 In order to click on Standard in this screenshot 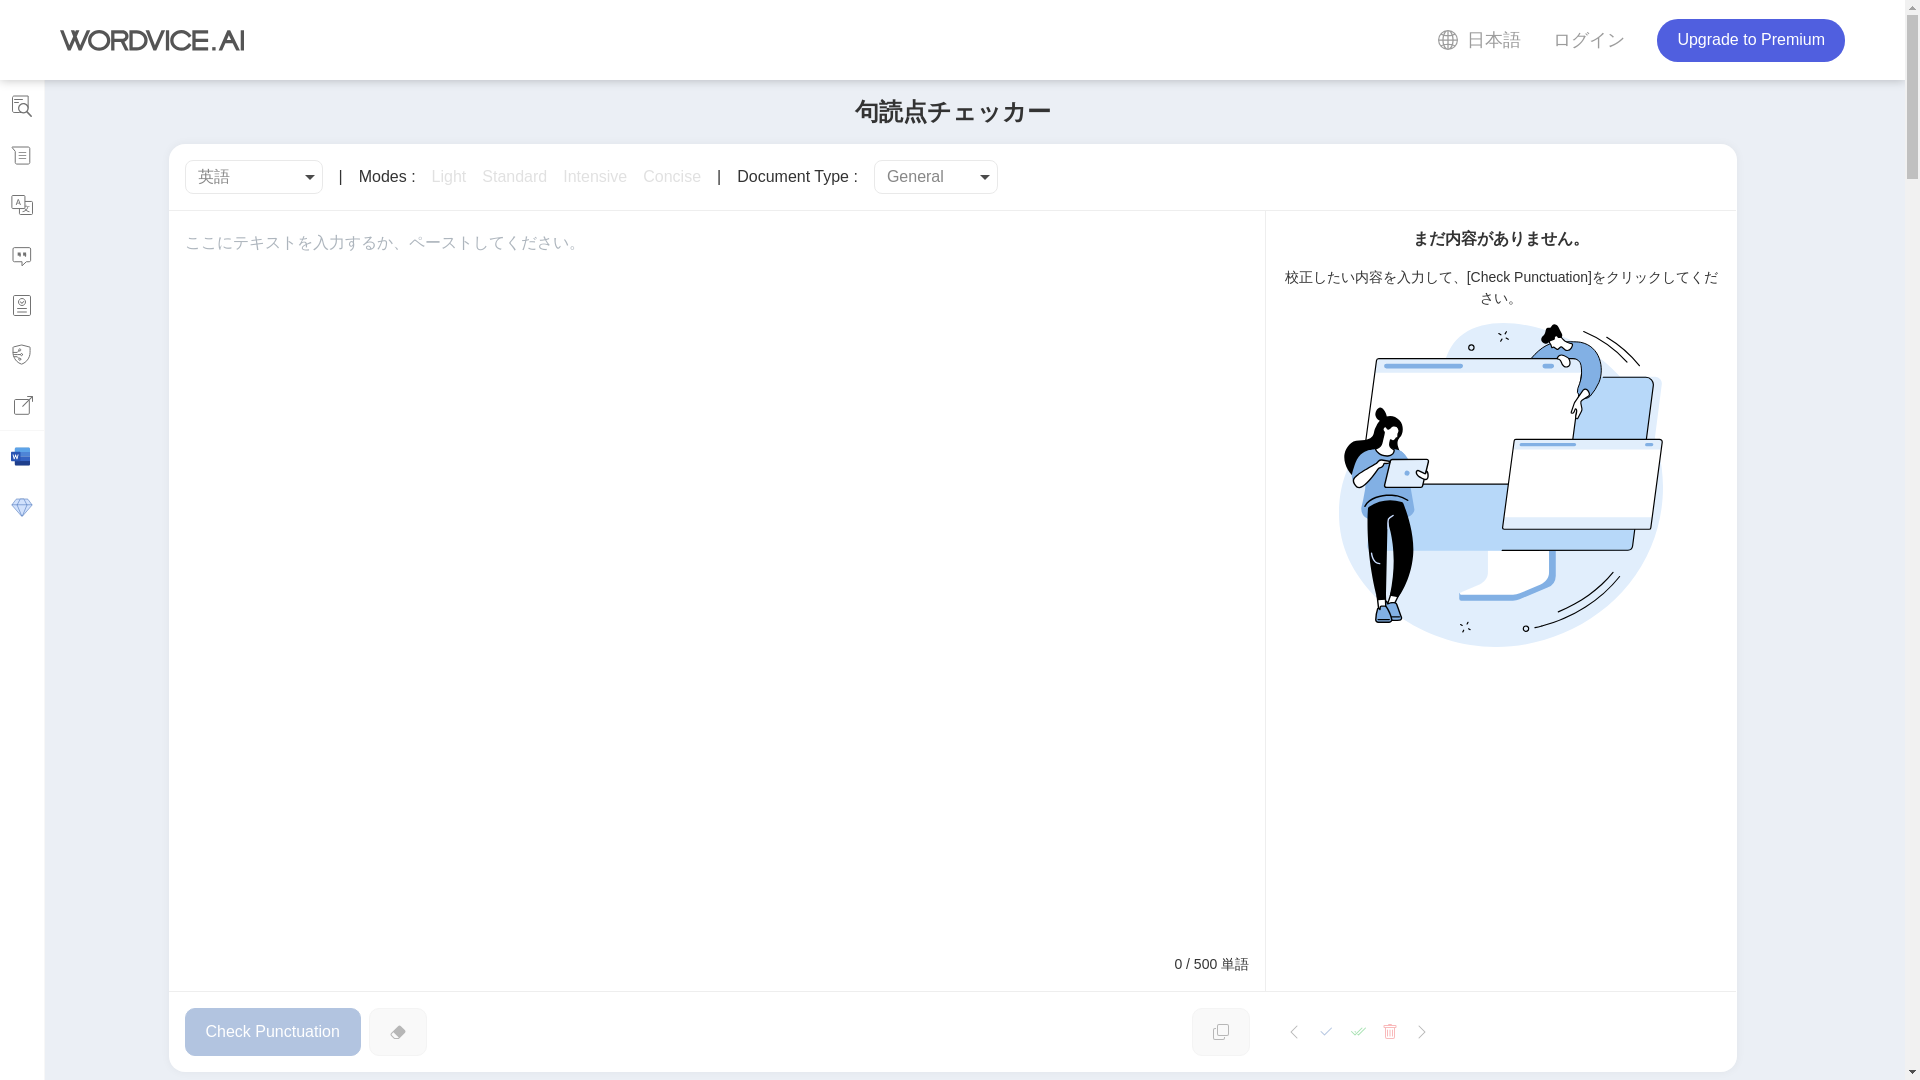, I will do `click(514, 177)`.